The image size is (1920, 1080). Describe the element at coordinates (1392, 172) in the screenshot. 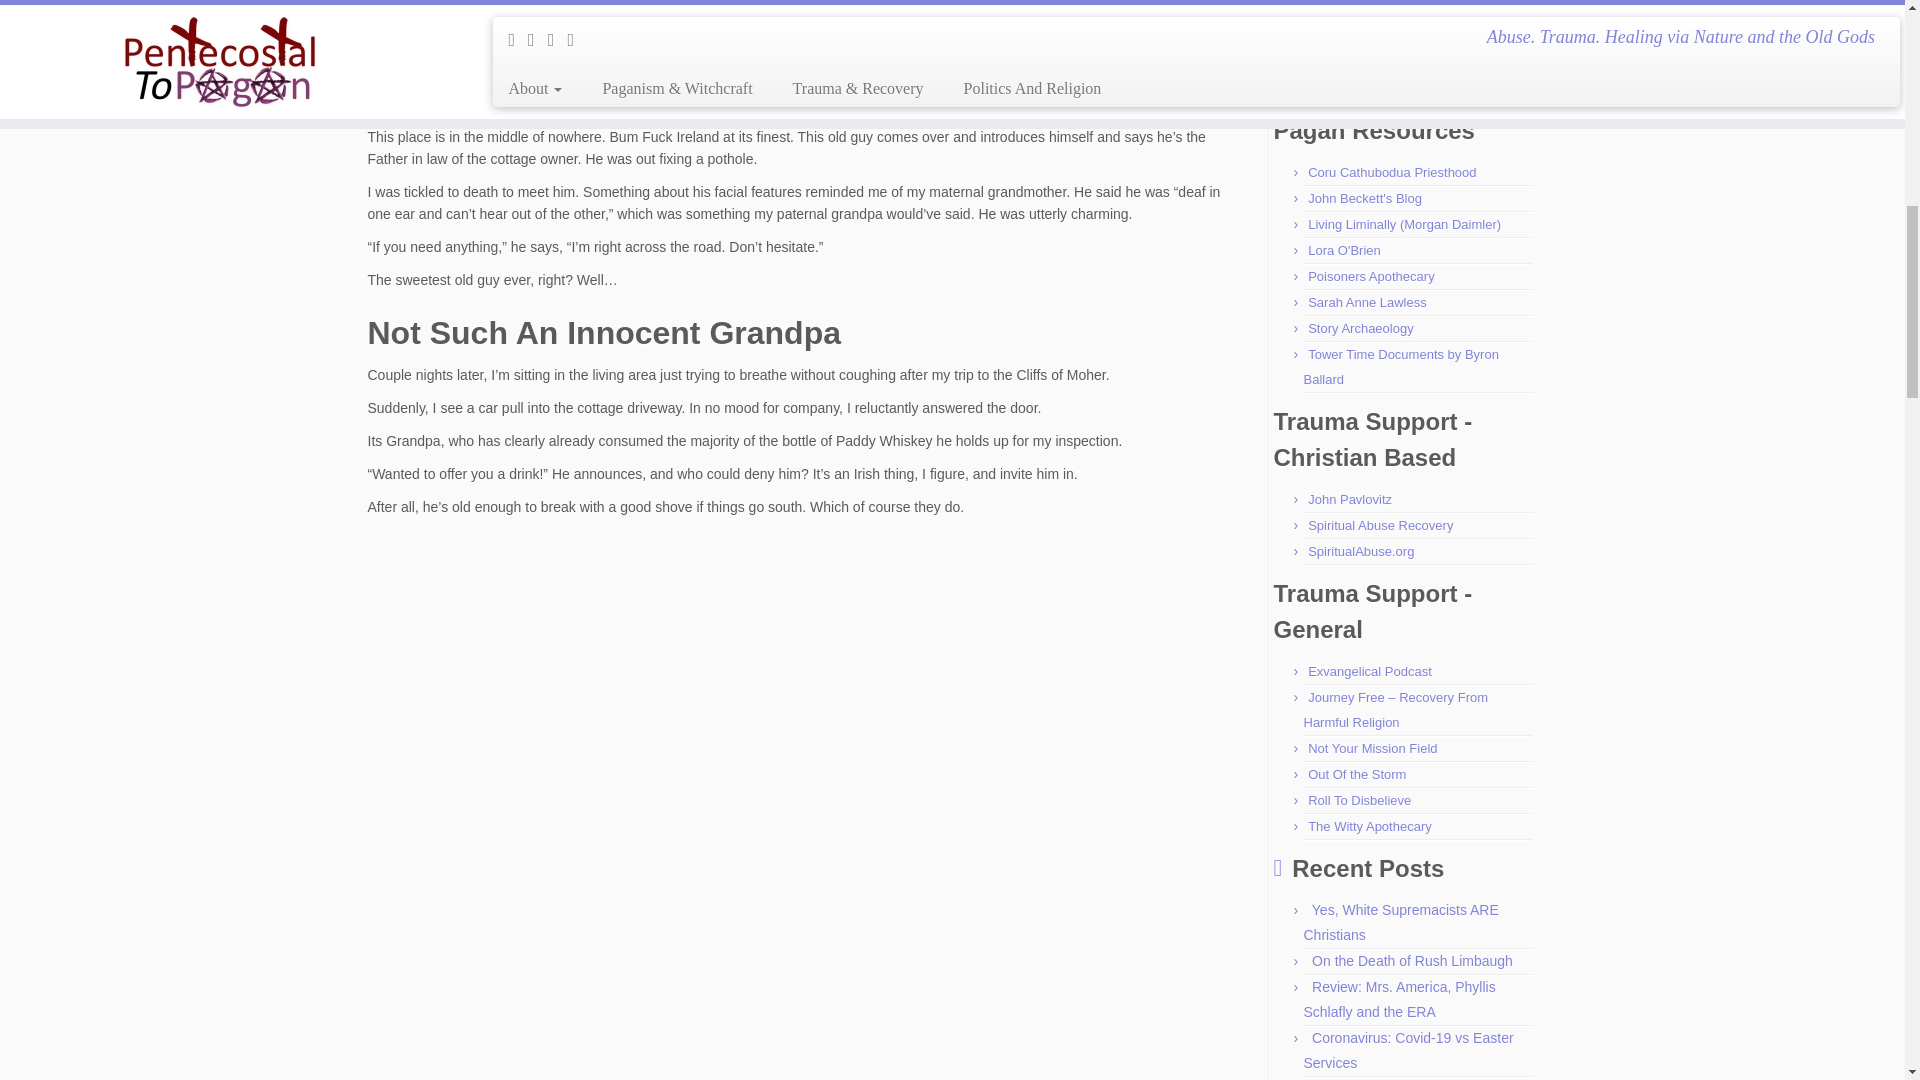

I see `Coru Cathubodua Priesthood` at that location.